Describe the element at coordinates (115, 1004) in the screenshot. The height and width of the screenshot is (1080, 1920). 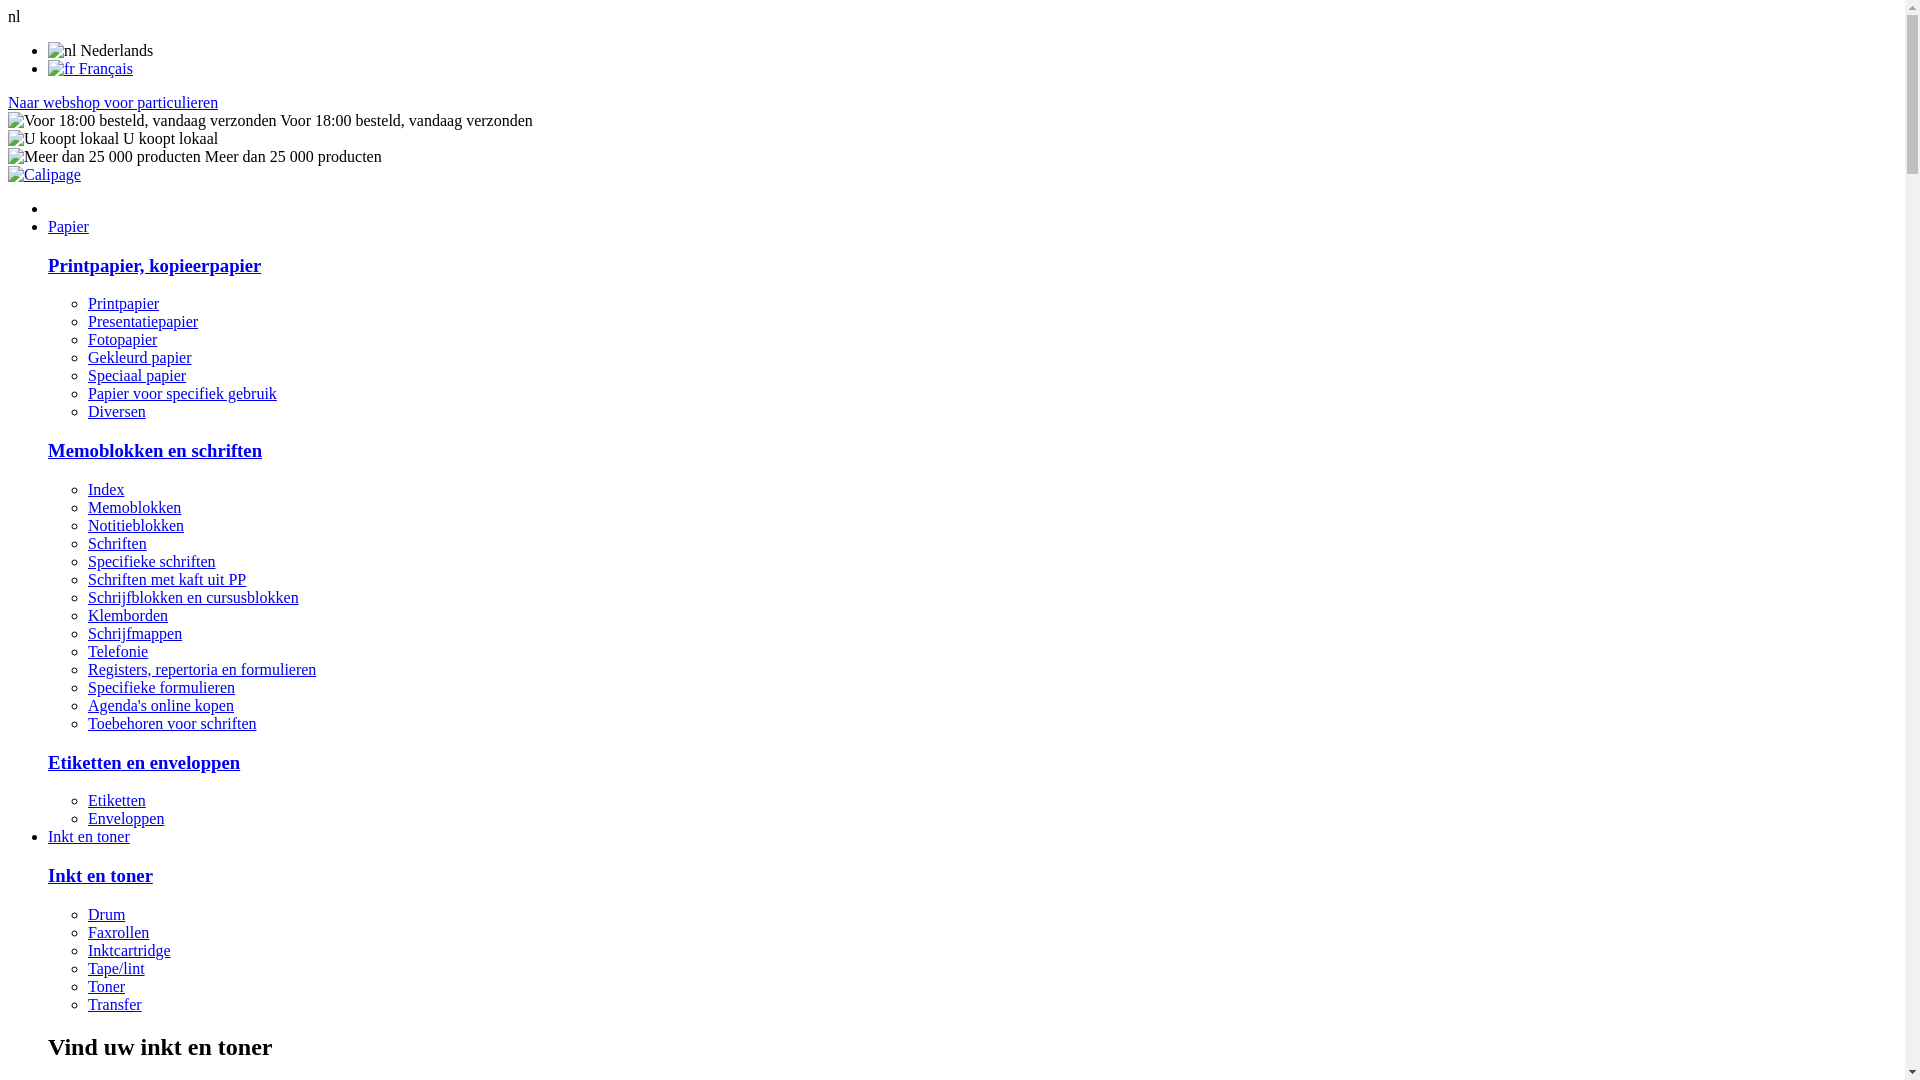
I see `Transfer` at that location.